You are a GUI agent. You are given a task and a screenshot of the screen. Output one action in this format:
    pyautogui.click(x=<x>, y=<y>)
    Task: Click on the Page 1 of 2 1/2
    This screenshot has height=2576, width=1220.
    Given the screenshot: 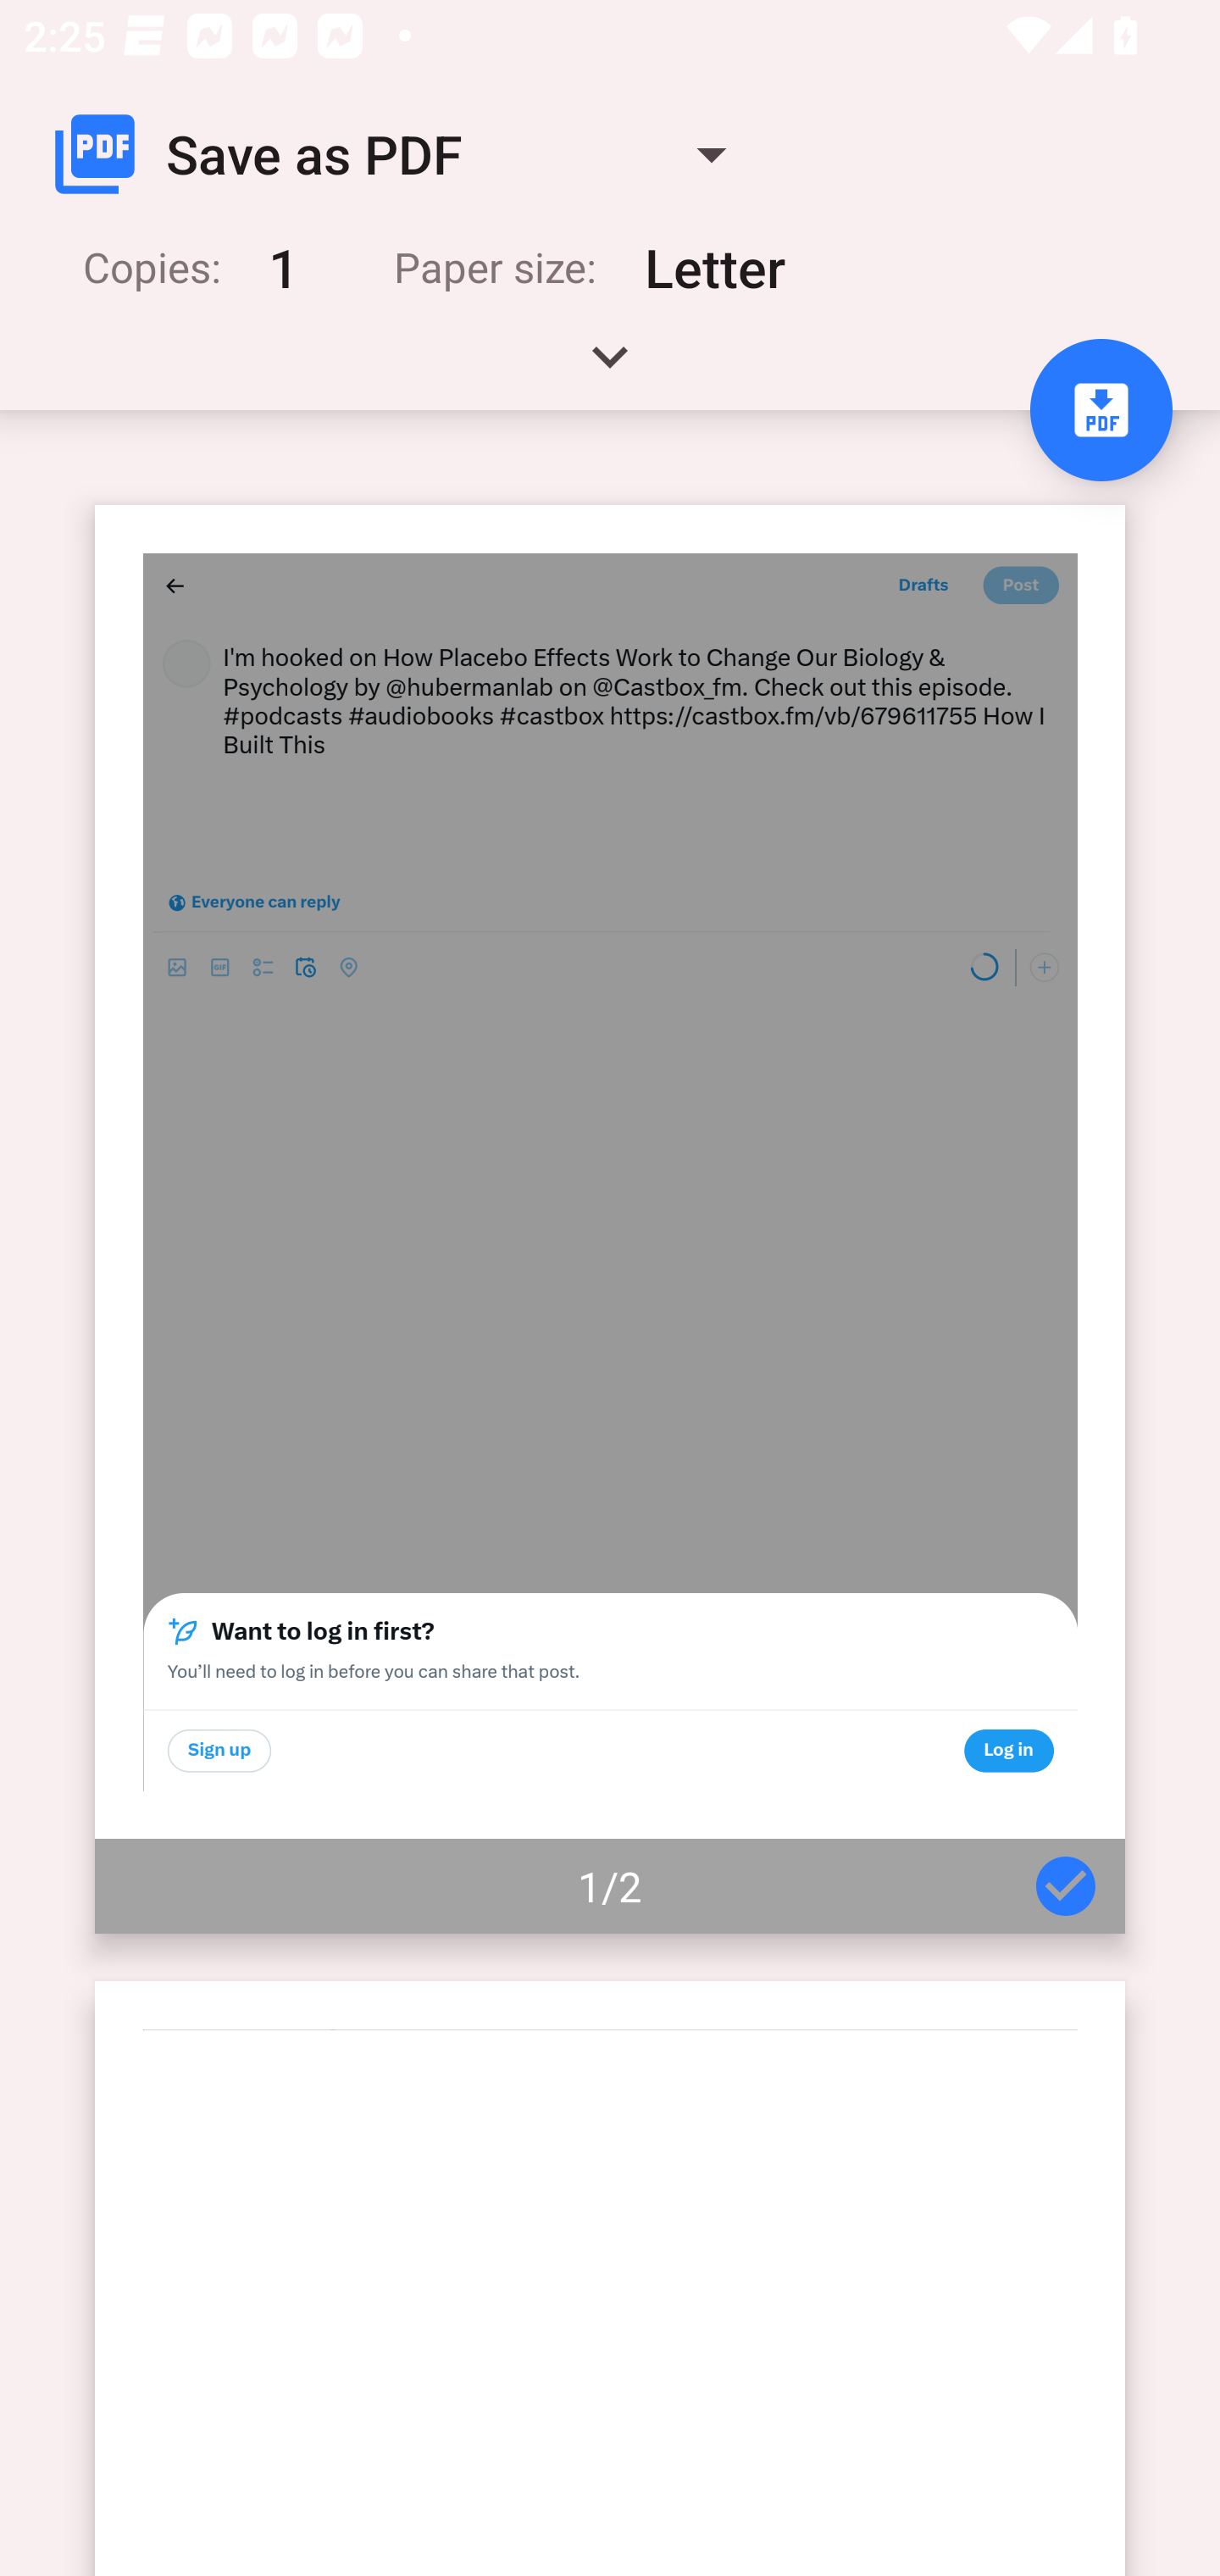 What is the action you would take?
    pyautogui.click(x=610, y=1219)
    